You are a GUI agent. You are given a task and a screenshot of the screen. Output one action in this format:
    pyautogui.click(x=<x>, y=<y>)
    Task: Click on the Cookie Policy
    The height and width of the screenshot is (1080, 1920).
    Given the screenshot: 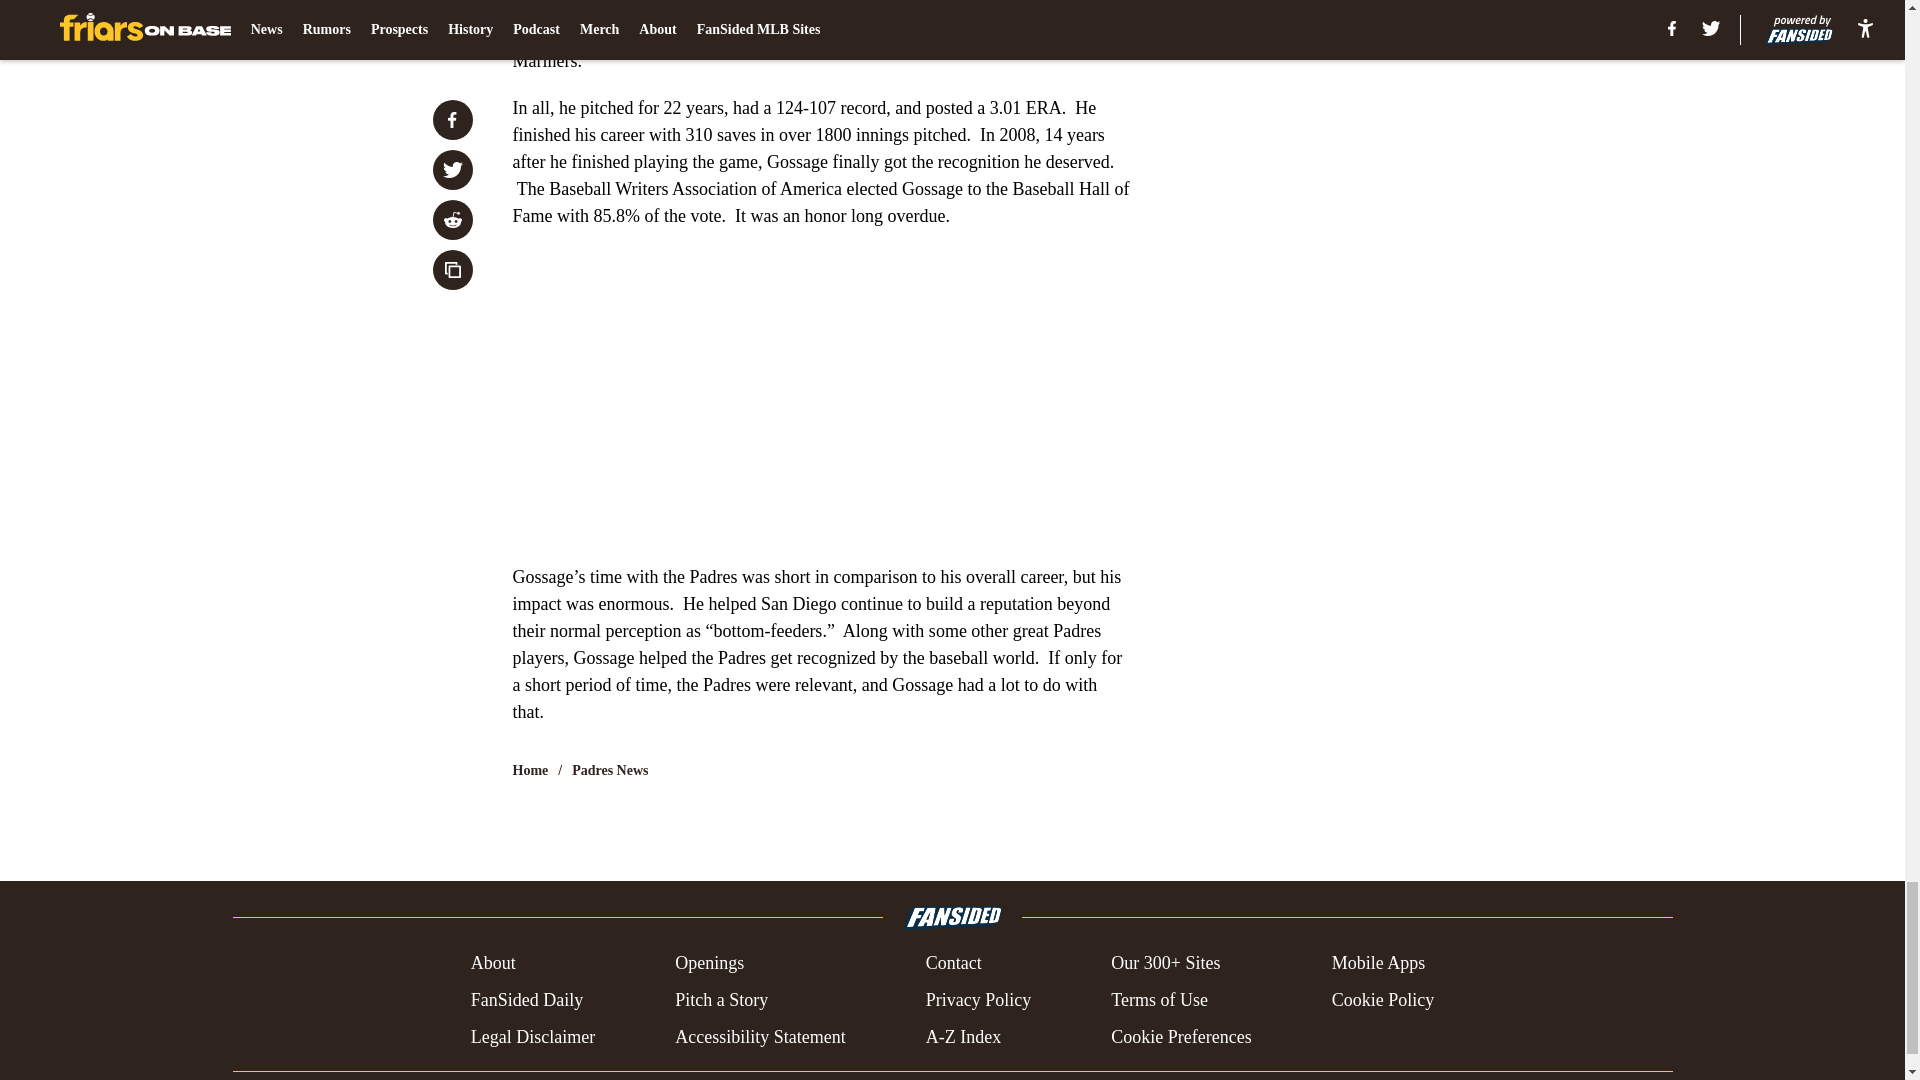 What is the action you would take?
    pyautogui.click(x=1383, y=1000)
    